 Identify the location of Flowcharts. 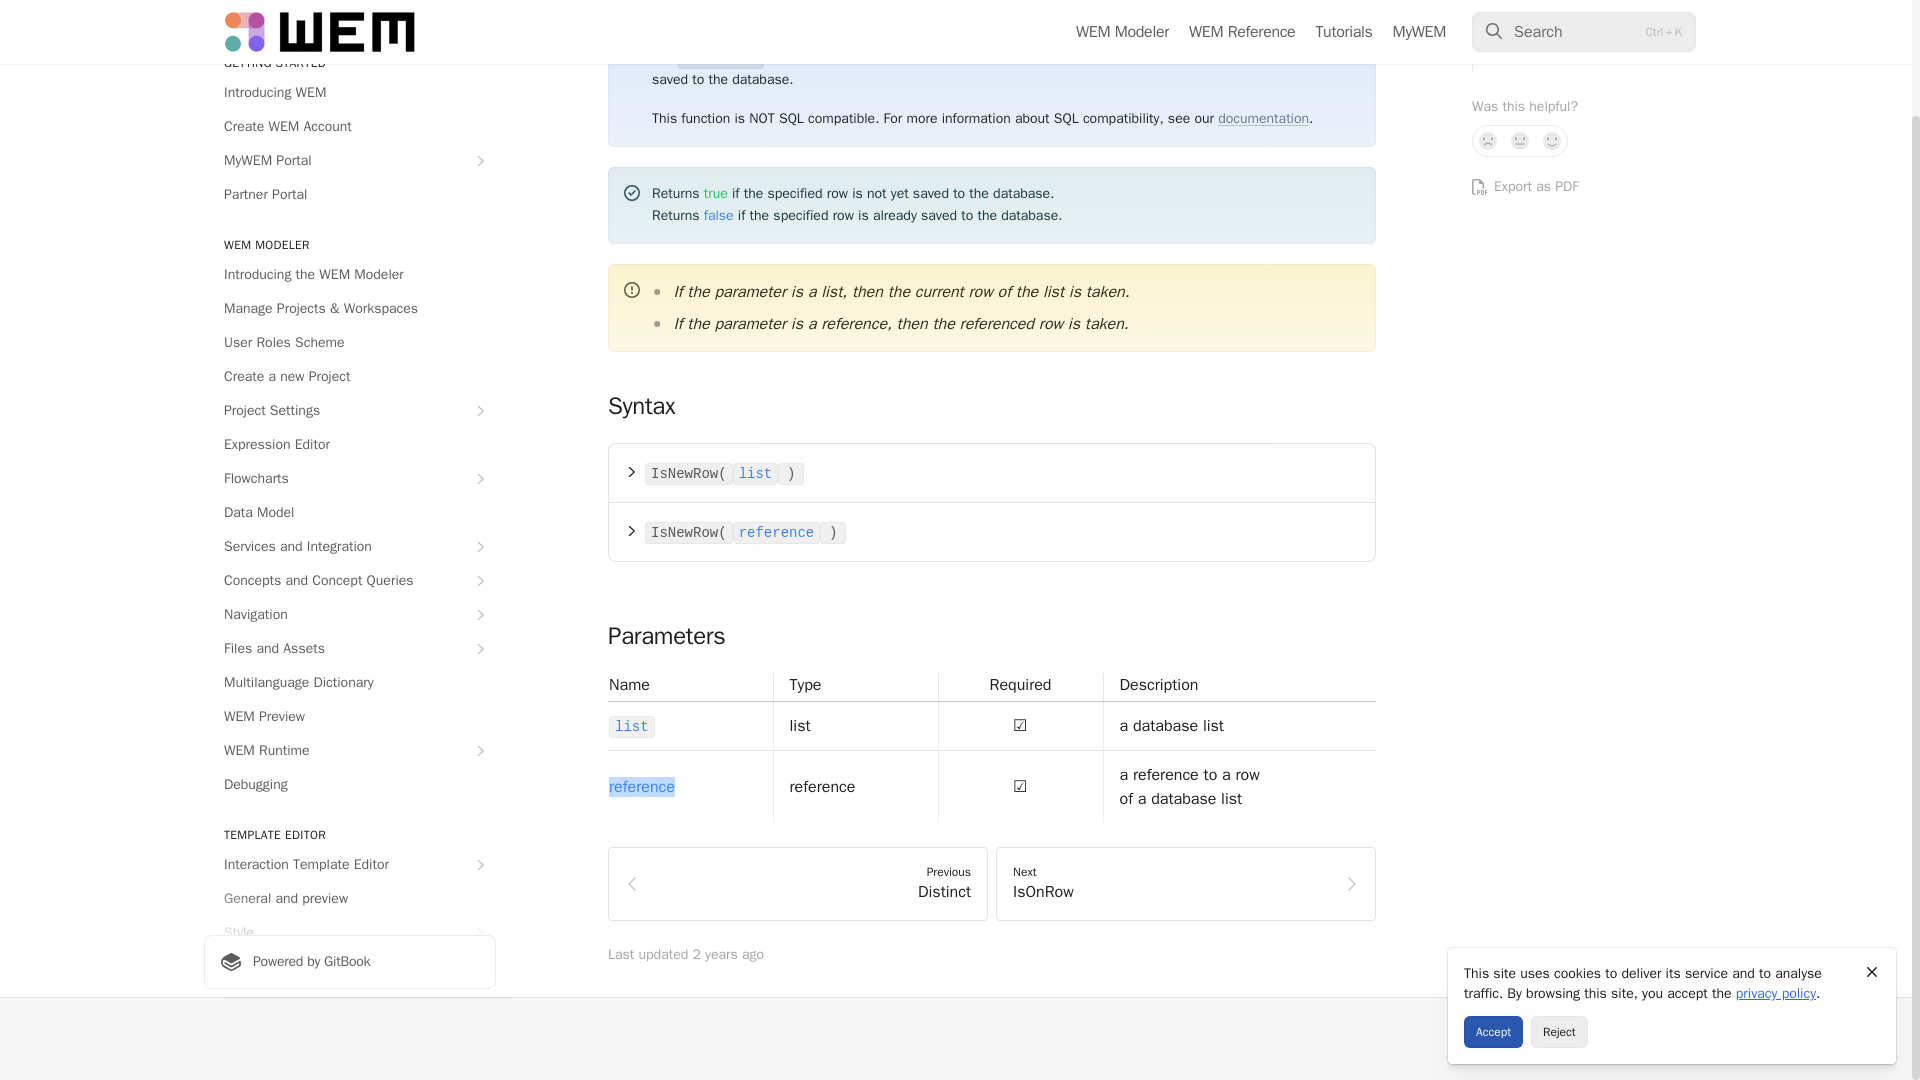
(349, 432).